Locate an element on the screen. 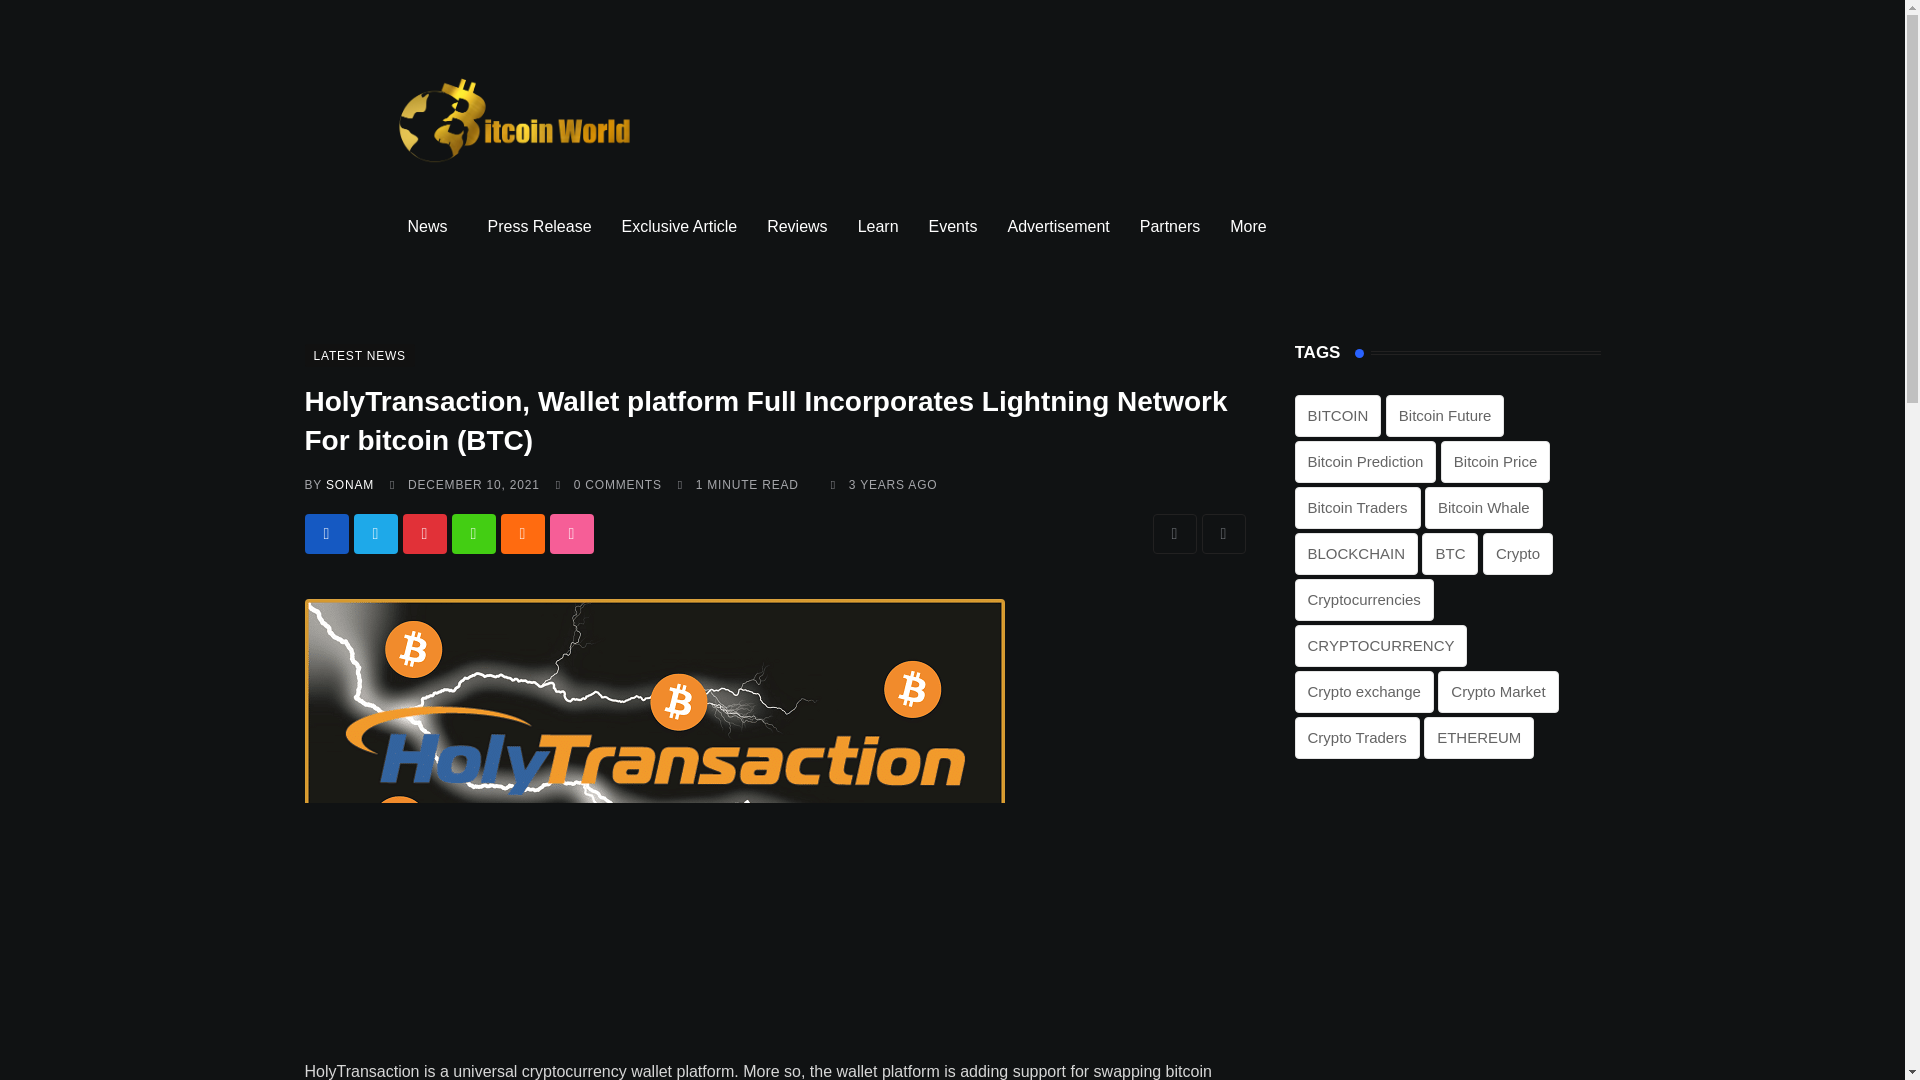 This screenshot has width=1920, height=1080. Events is located at coordinates (952, 226).